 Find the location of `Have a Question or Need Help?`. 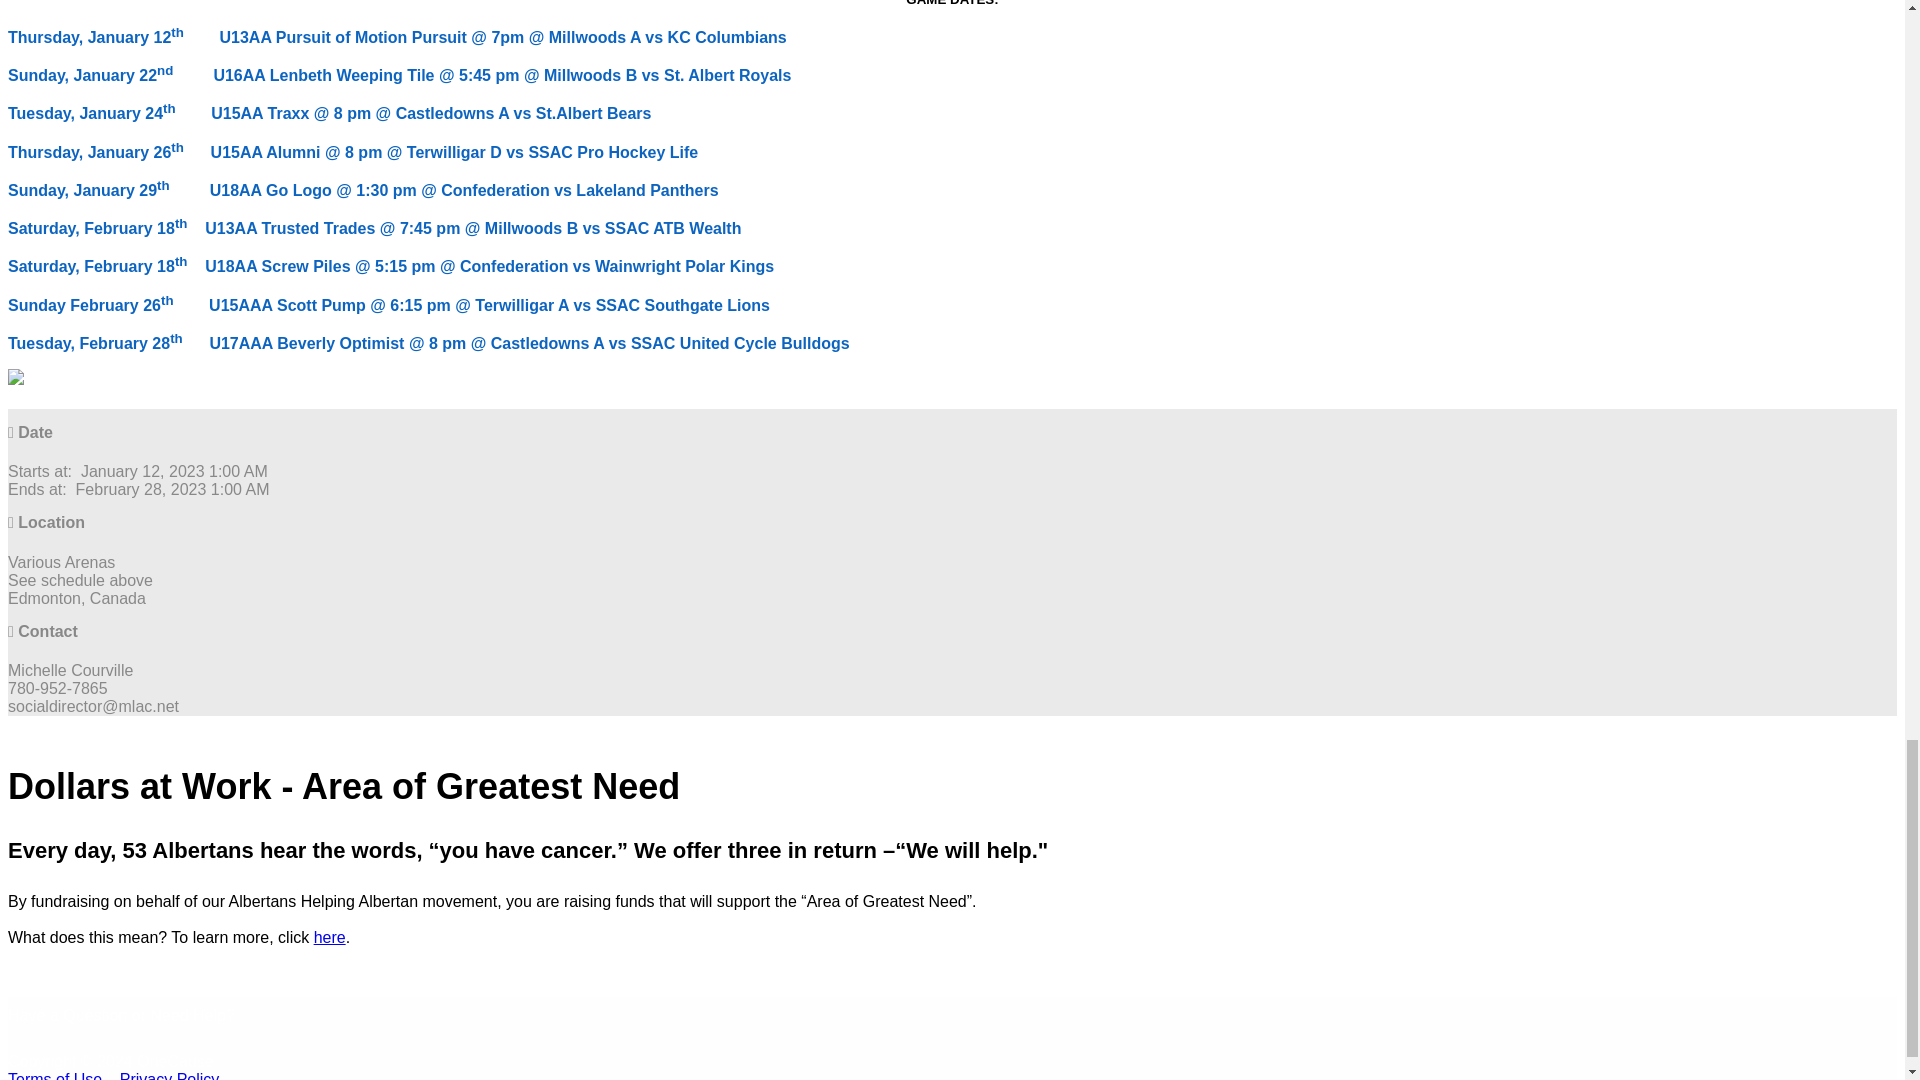

Have a Question or Need Help? is located at coordinates (120, 1014).